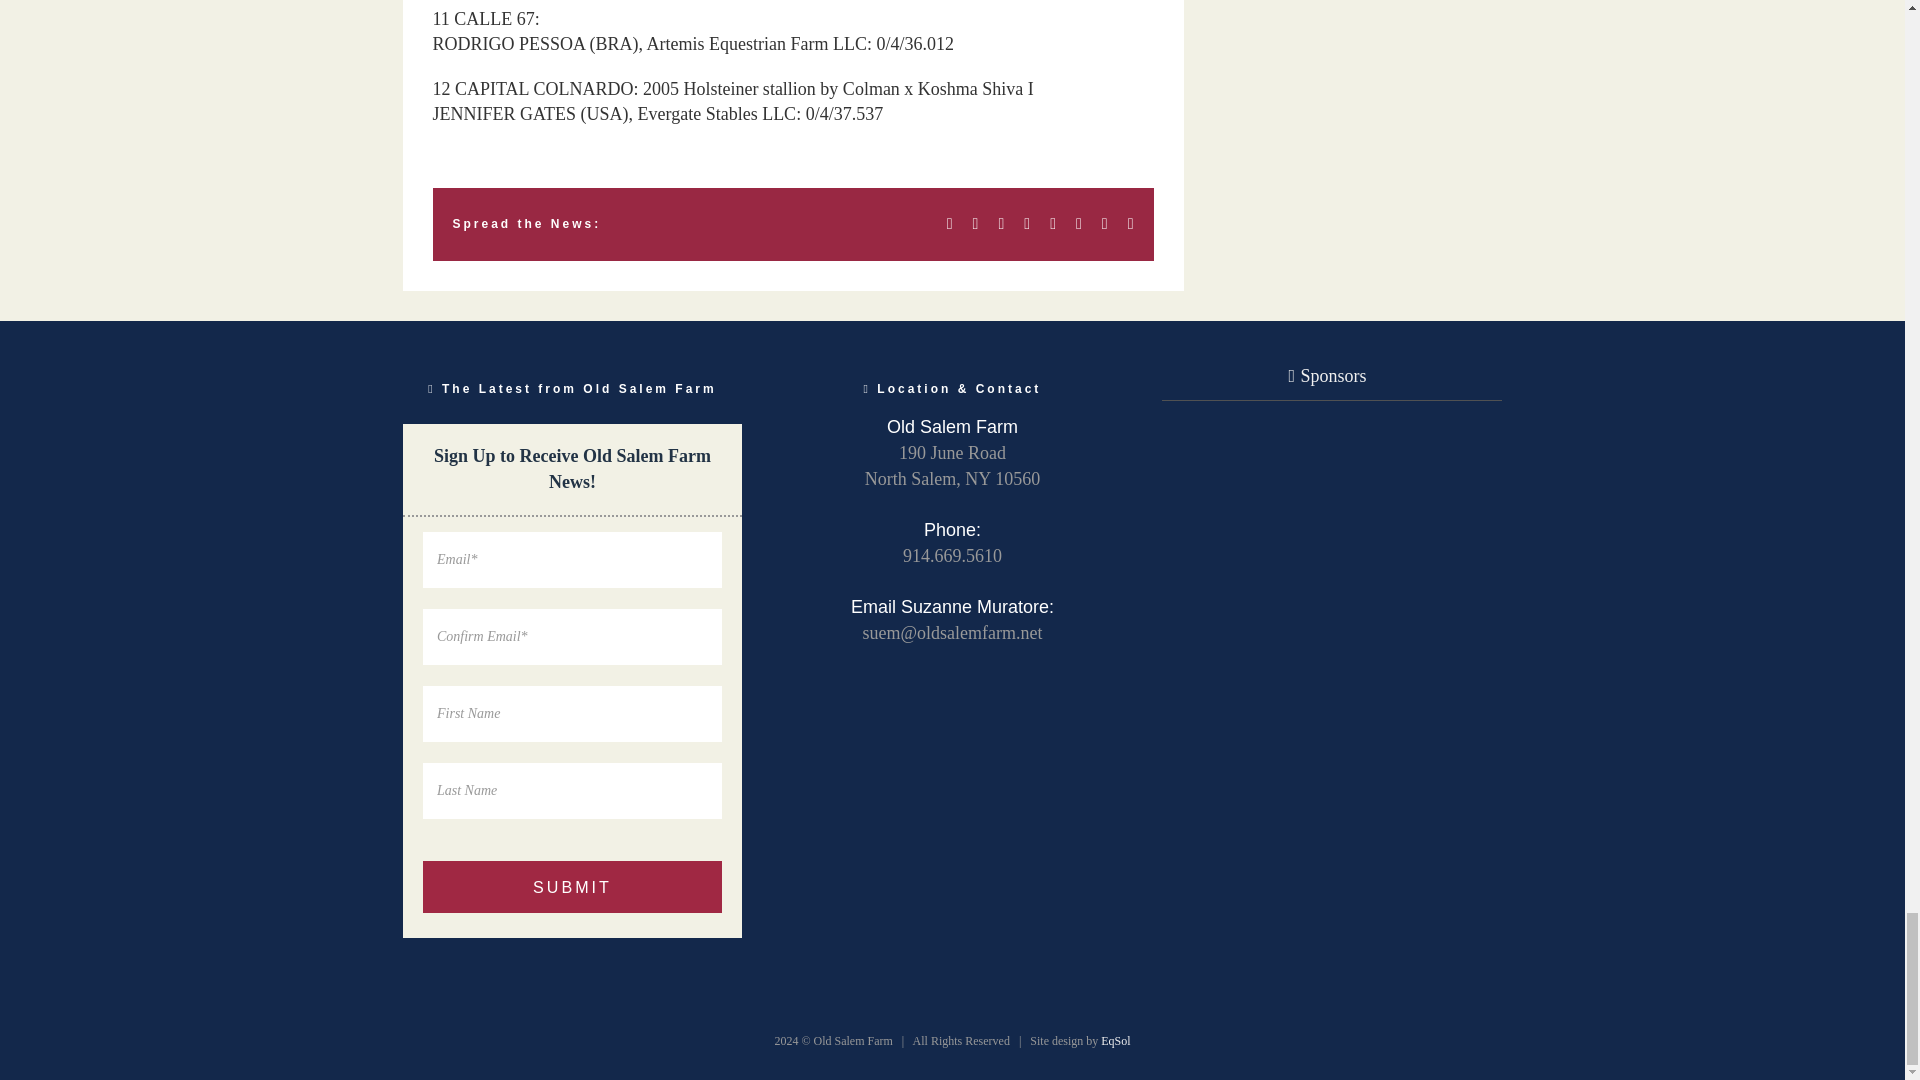 The width and height of the screenshot is (1920, 1080). I want to click on Submit, so click(572, 886).